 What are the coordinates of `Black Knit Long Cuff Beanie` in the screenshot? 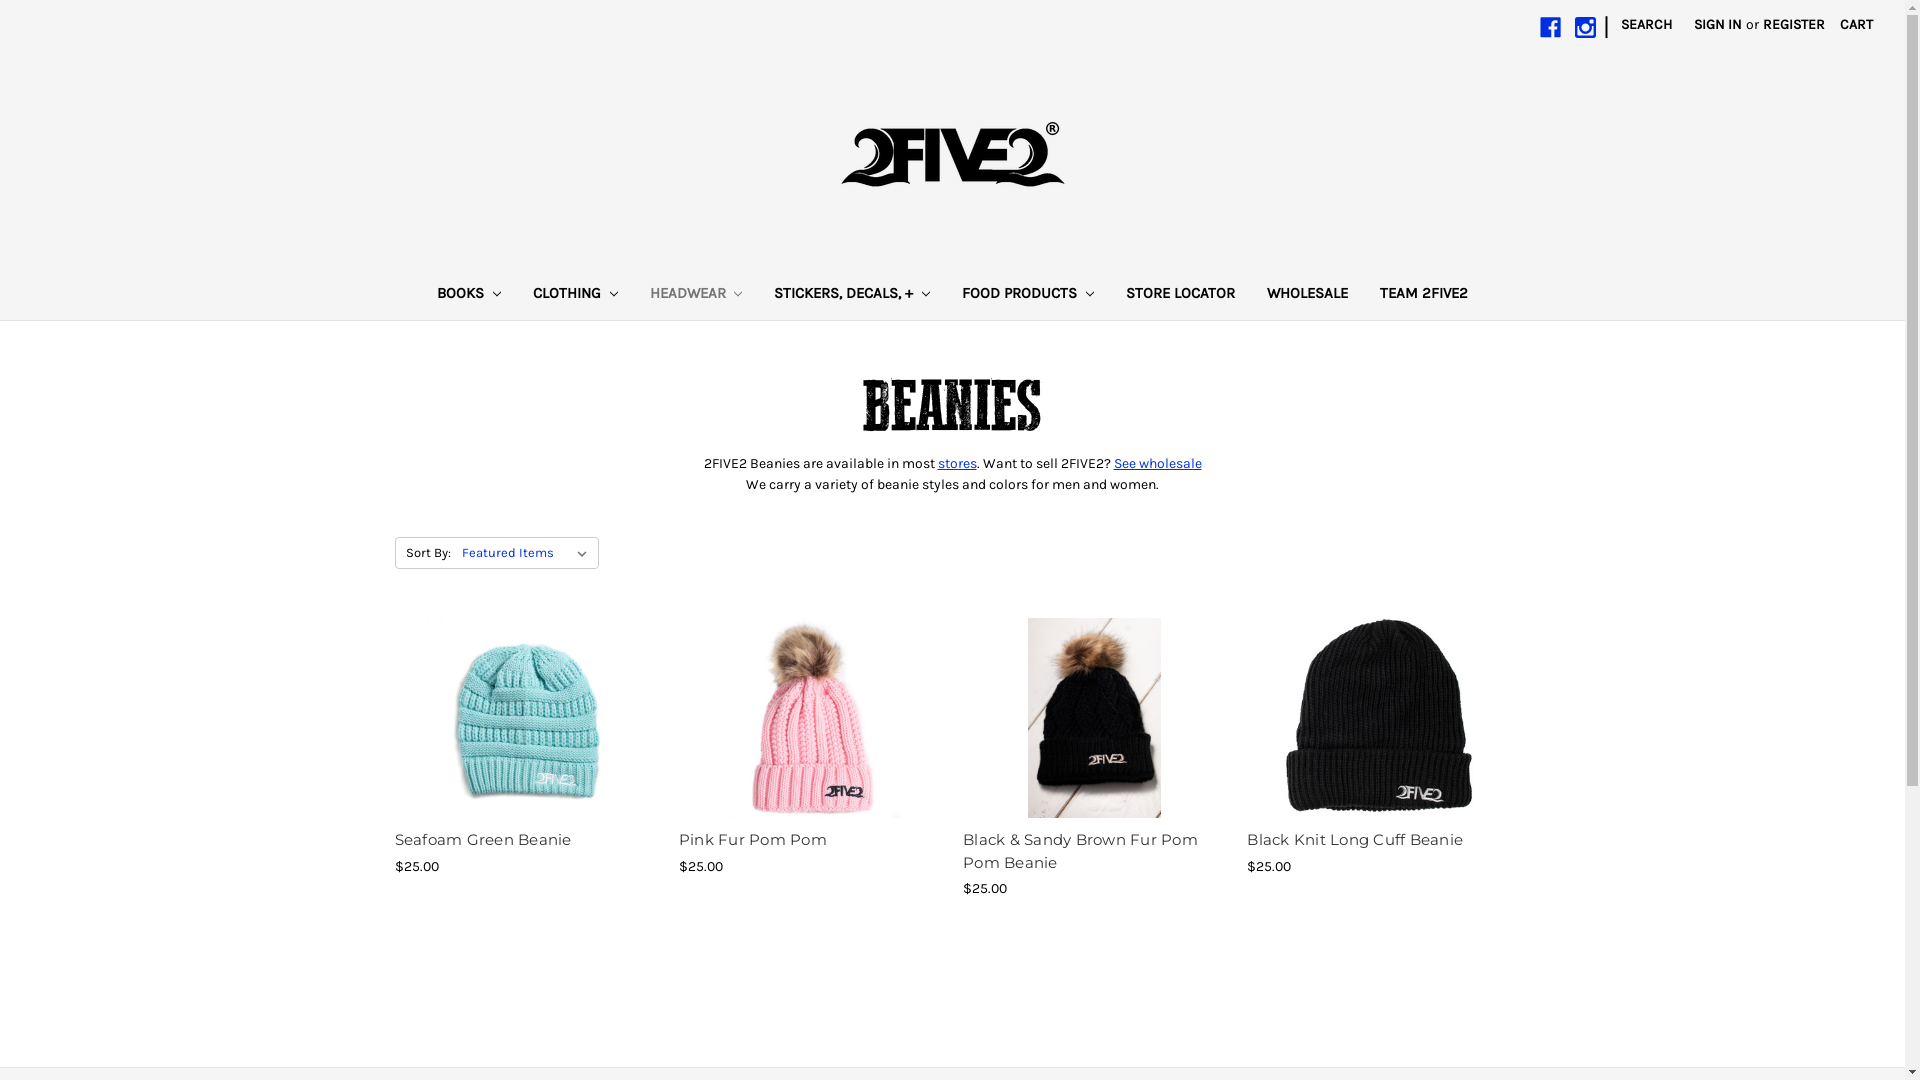 It's located at (1378, 718).